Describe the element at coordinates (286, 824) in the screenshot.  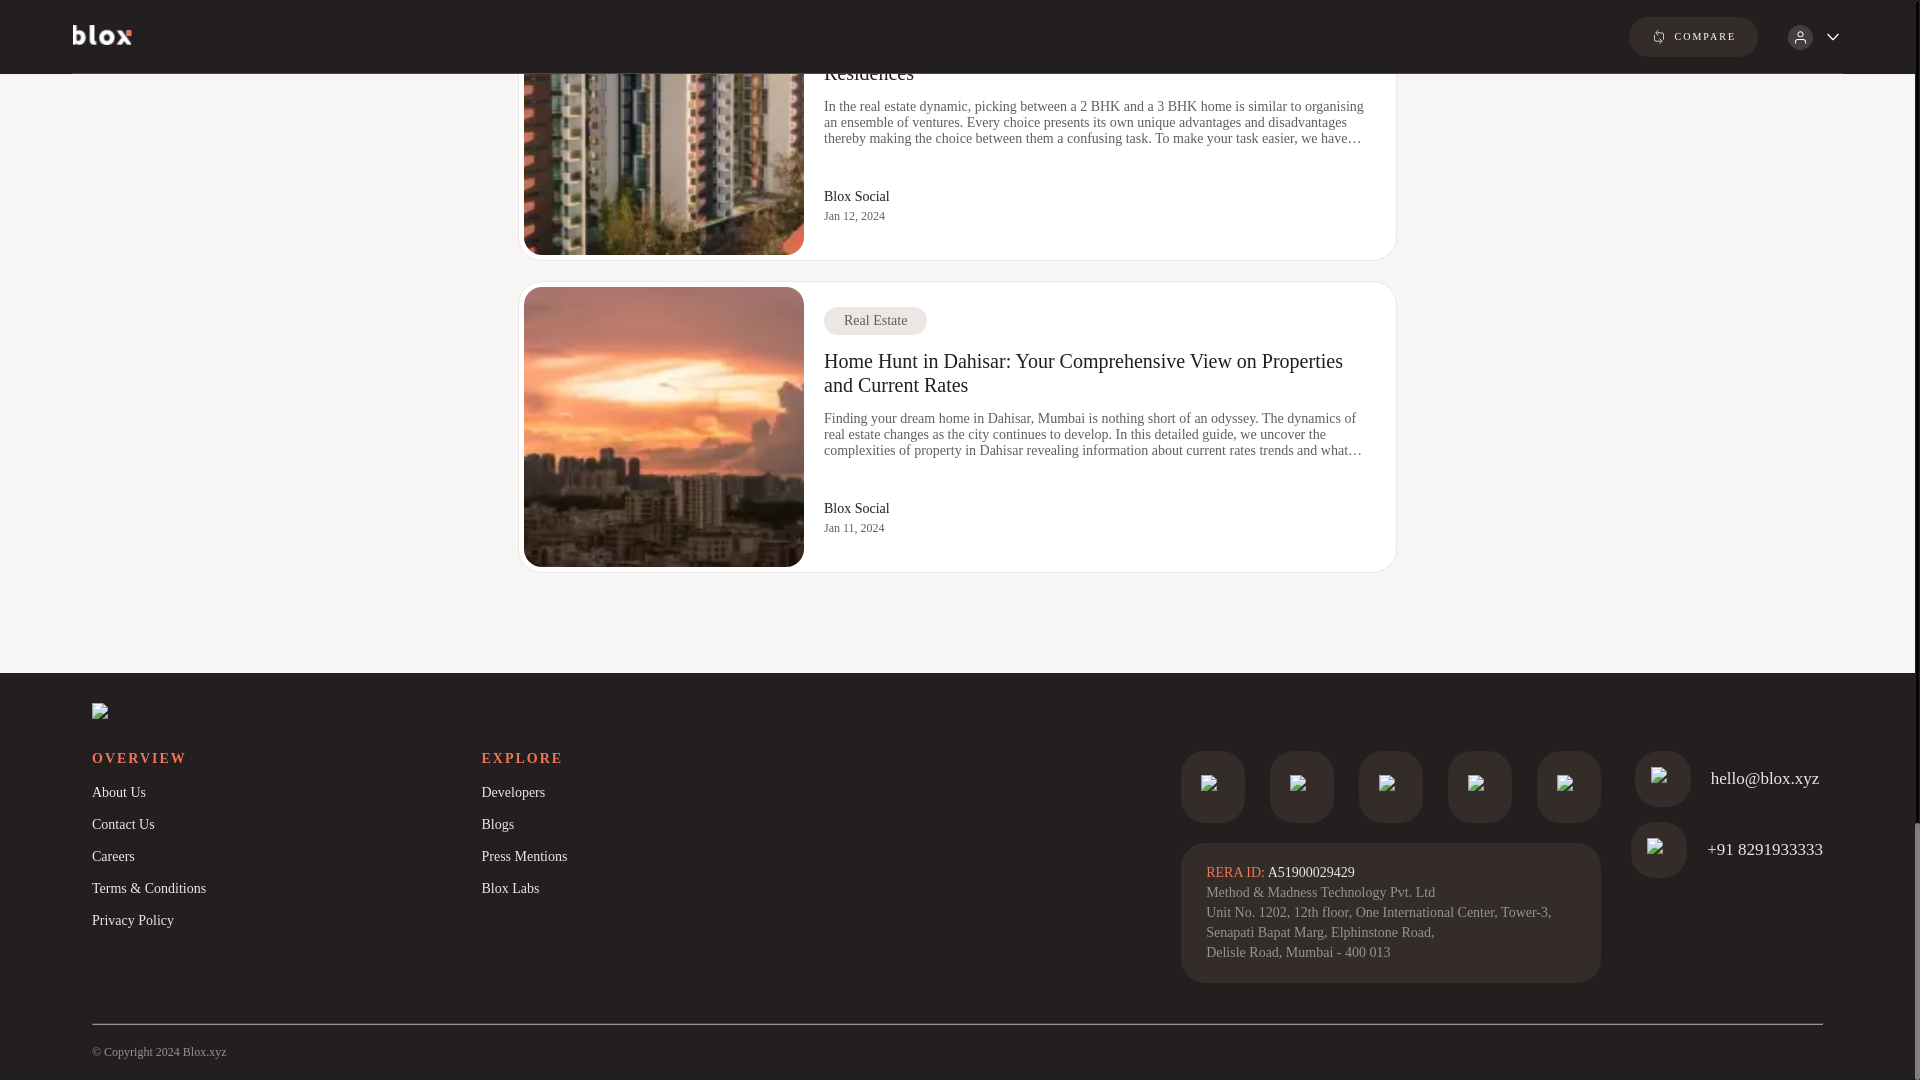
I see `Contact Us` at that location.